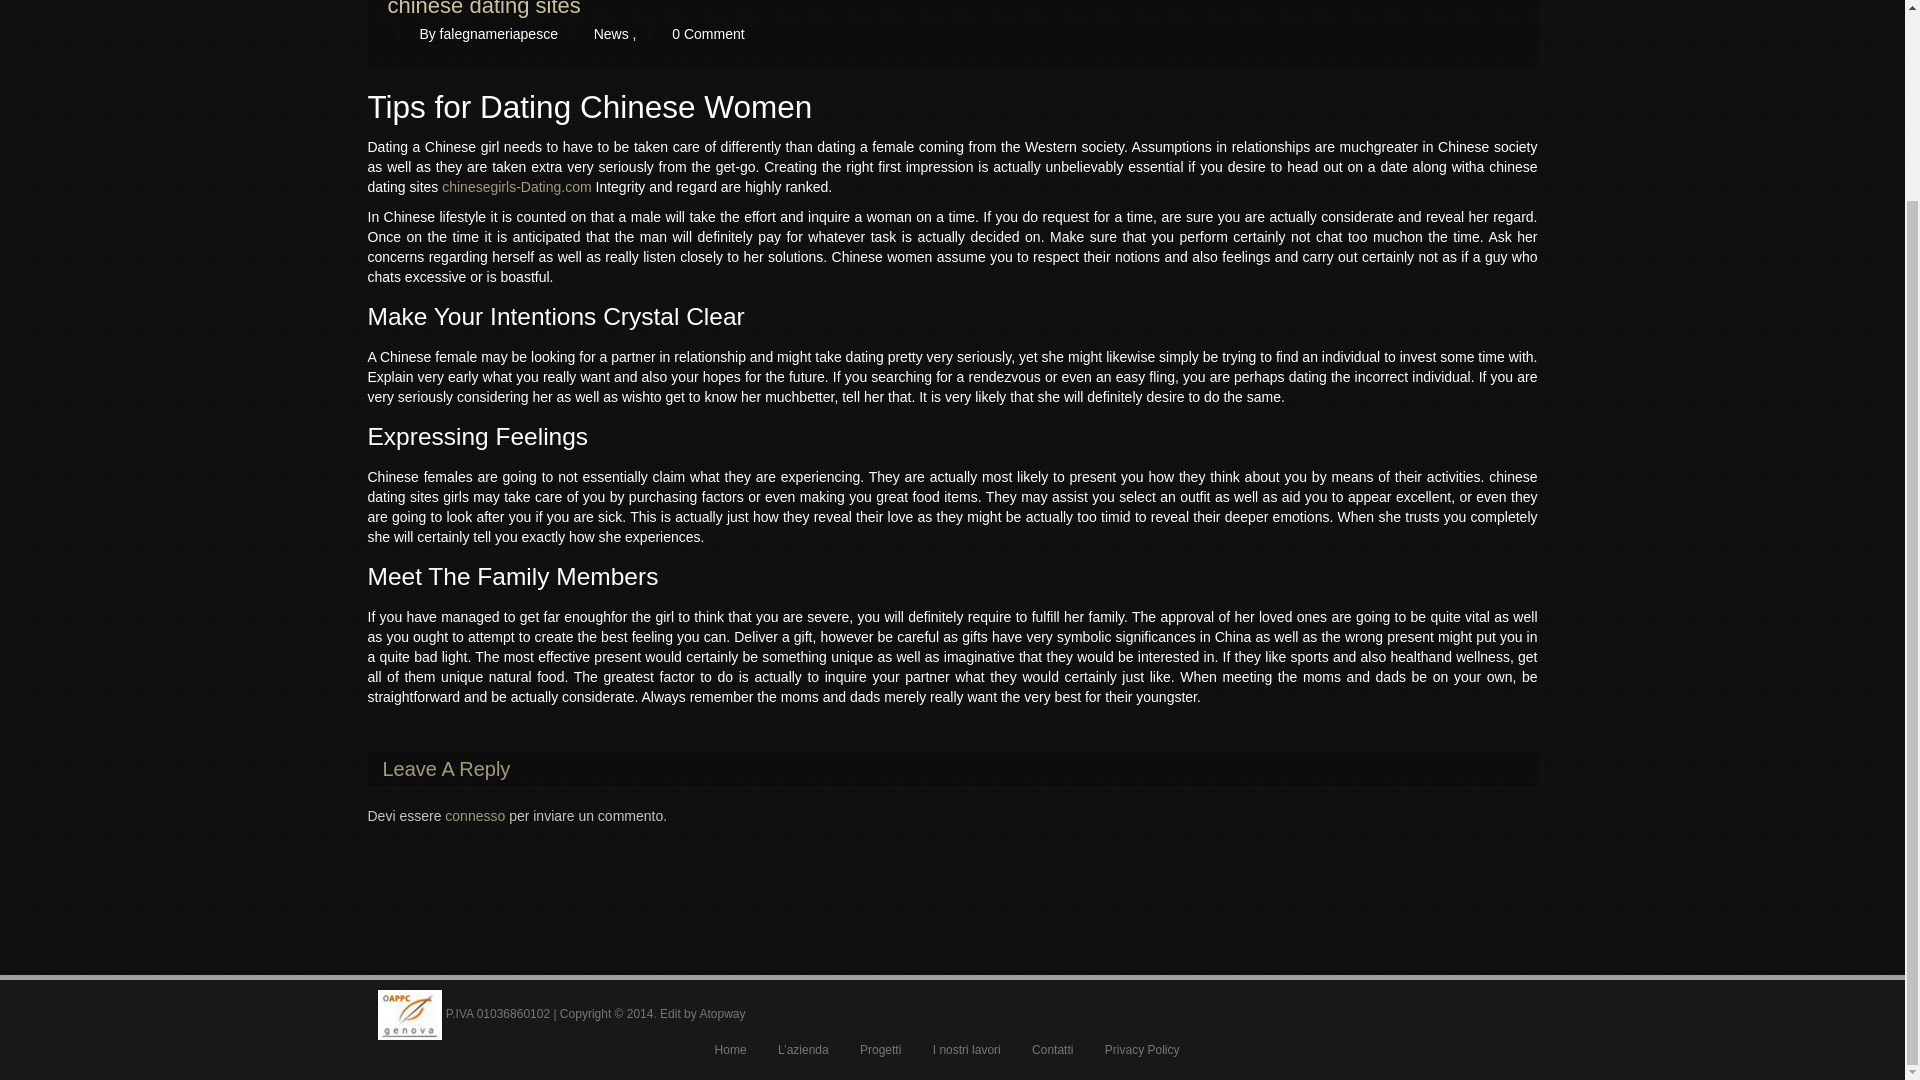 The image size is (1920, 1080). I want to click on chinese dating sites, so click(484, 9).